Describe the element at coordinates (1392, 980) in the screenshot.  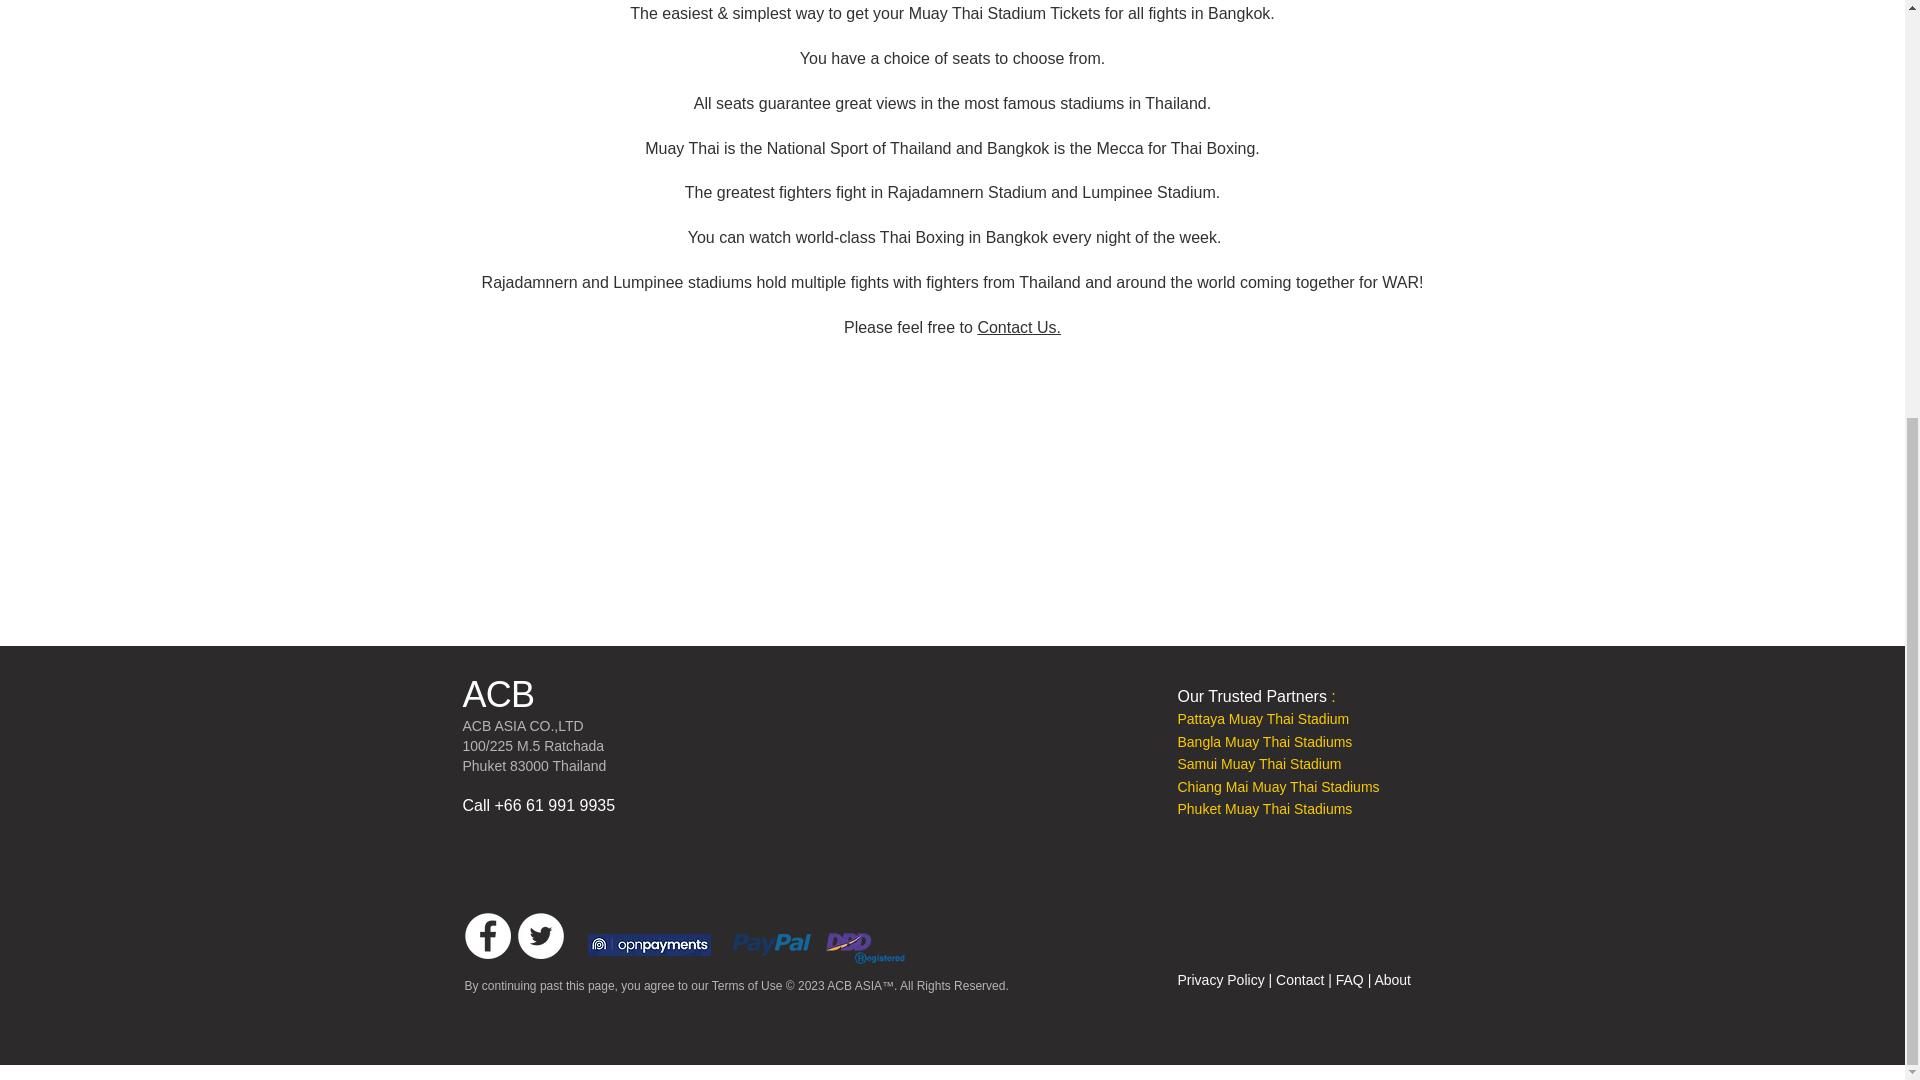
I see `About` at that location.